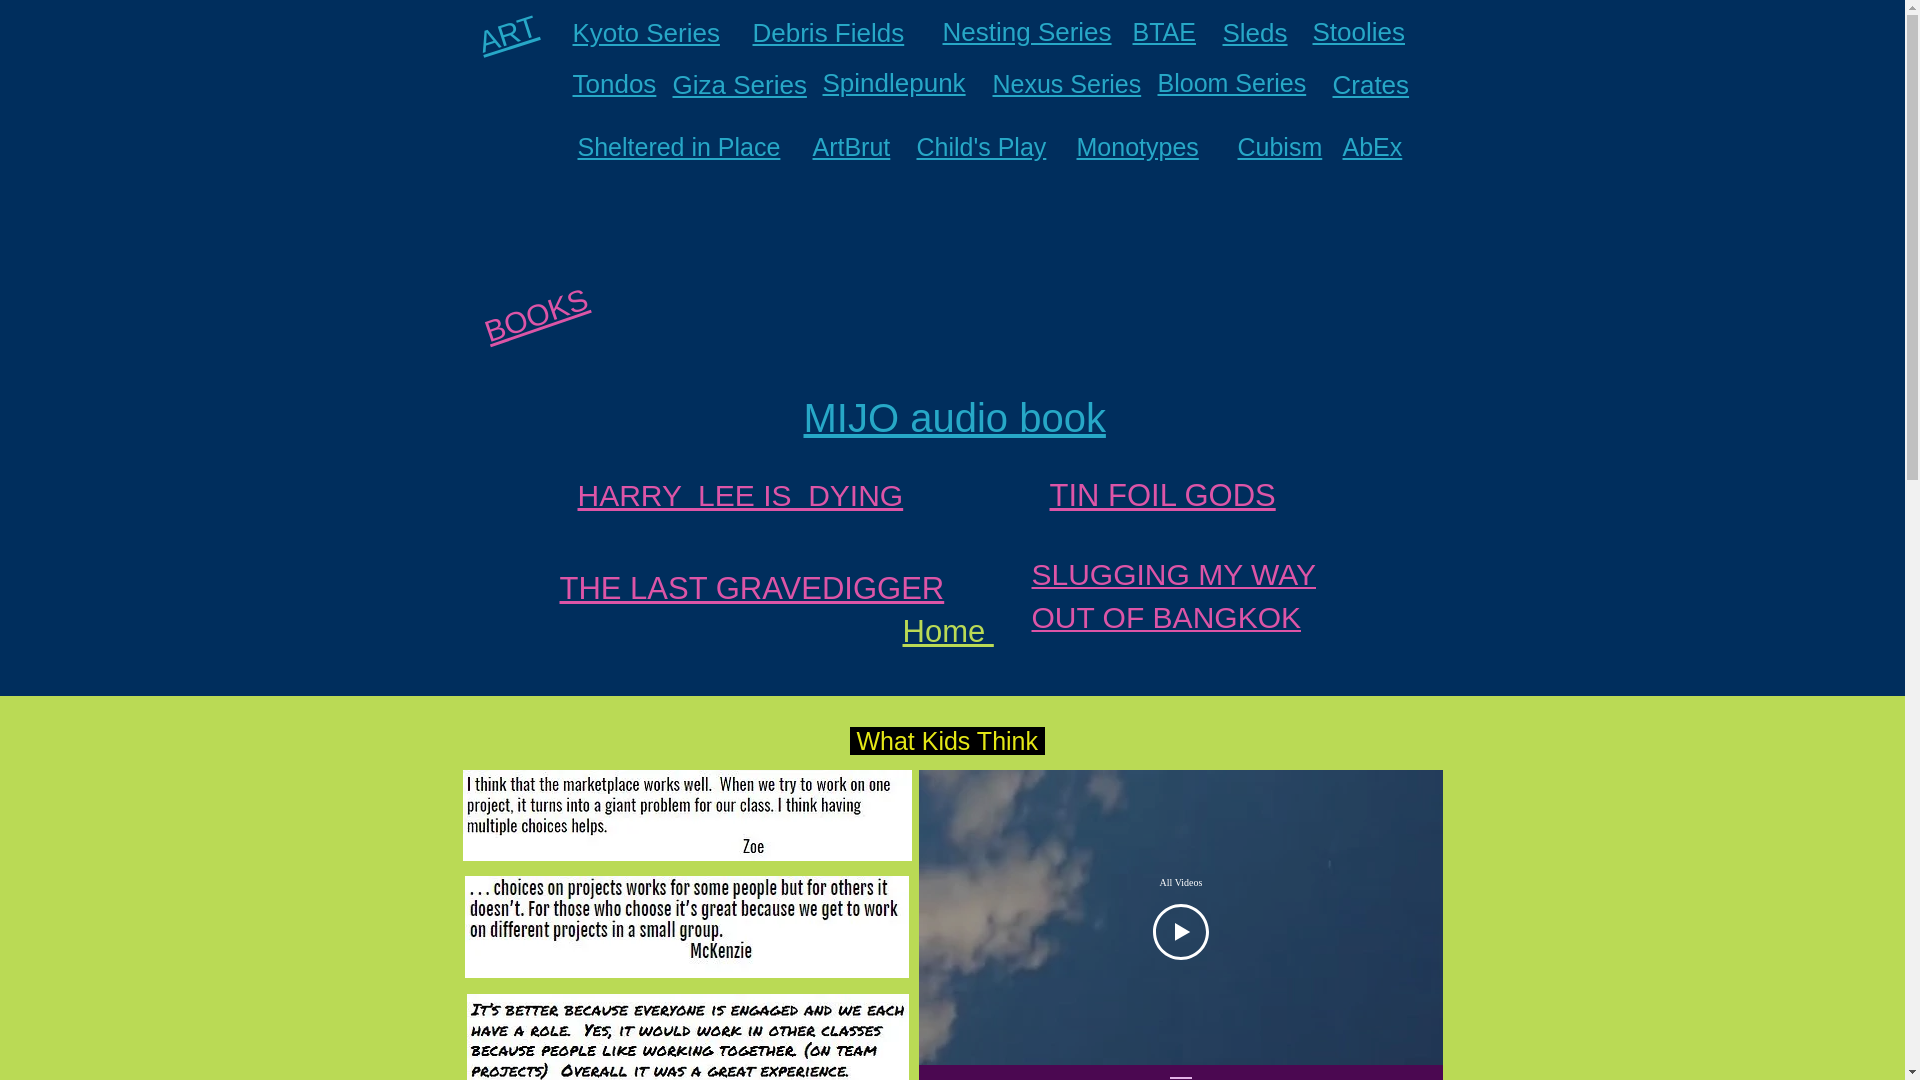  What do you see at coordinates (739, 85) in the screenshot?
I see `Giza Series` at bounding box center [739, 85].